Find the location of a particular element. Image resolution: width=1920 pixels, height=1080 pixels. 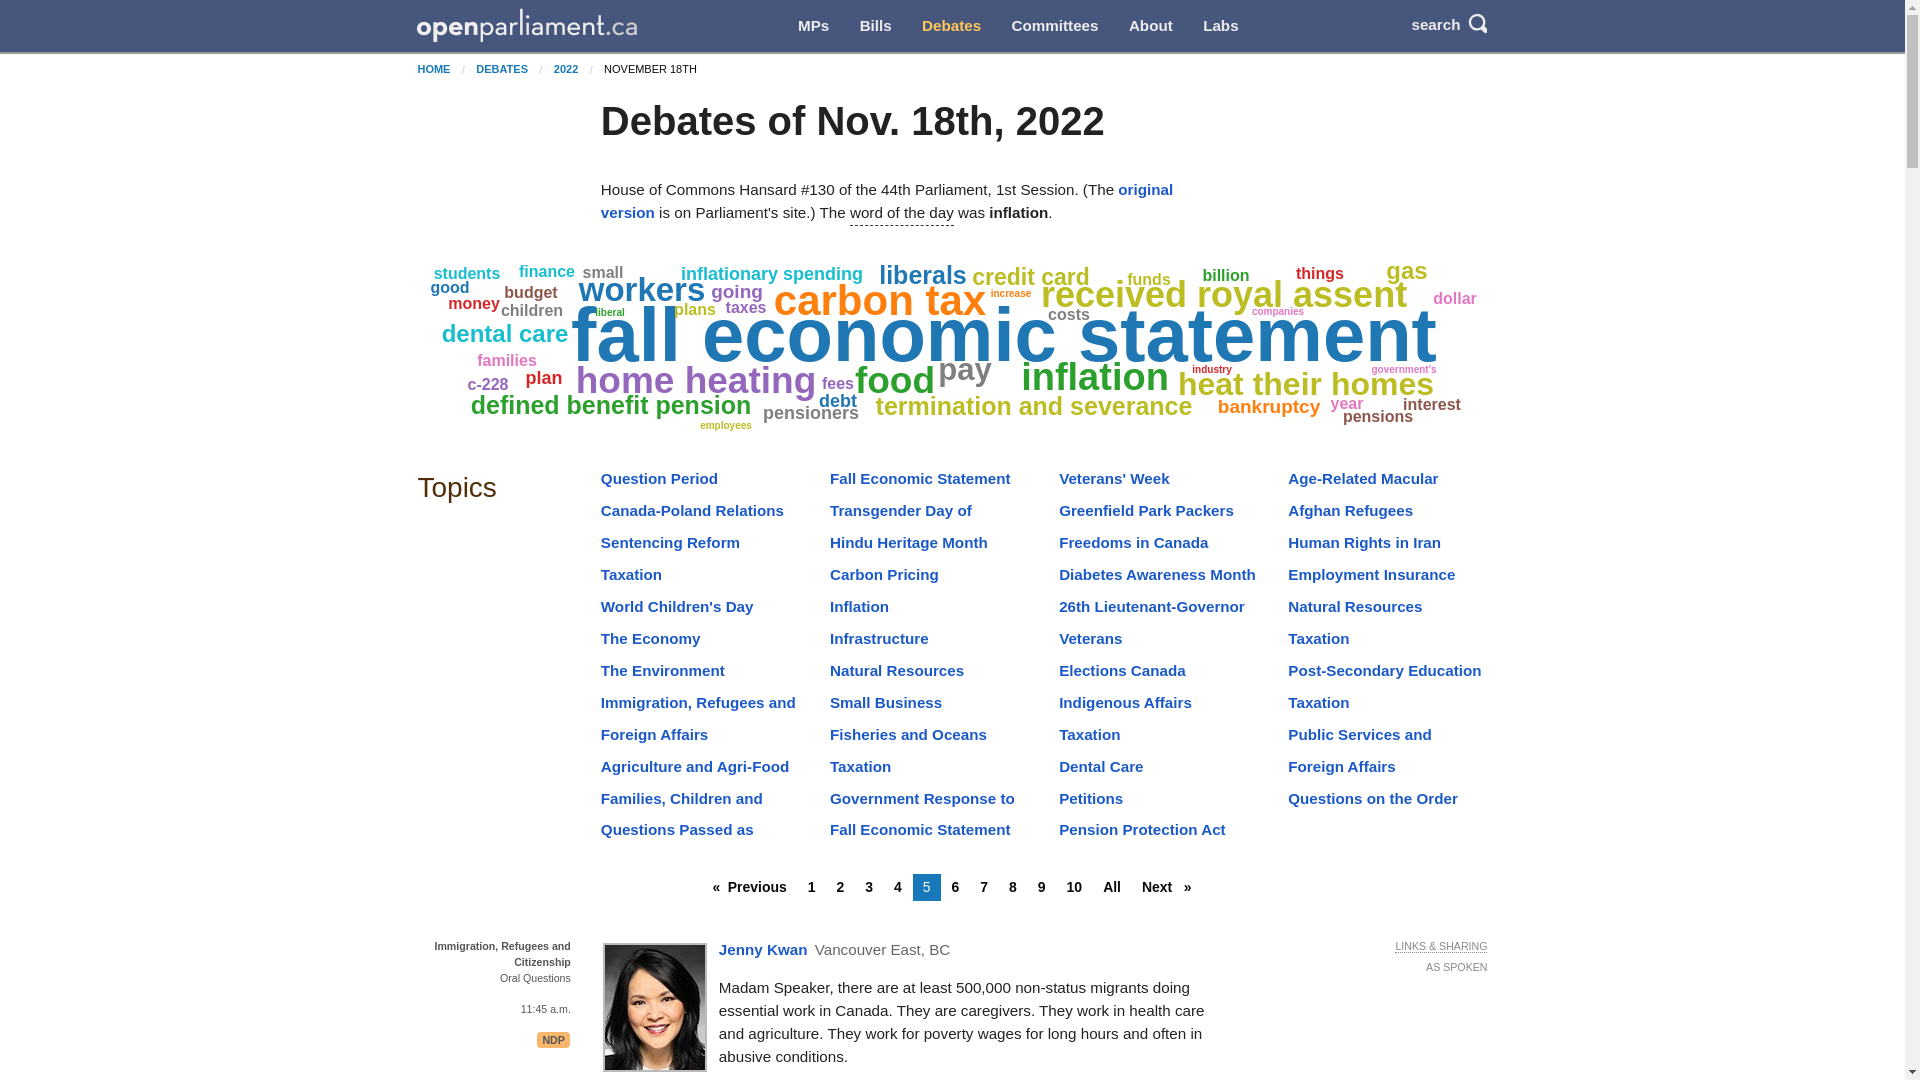

Fall Economic Statement Implementation Act, 2022 is located at coordinates (921, 489).